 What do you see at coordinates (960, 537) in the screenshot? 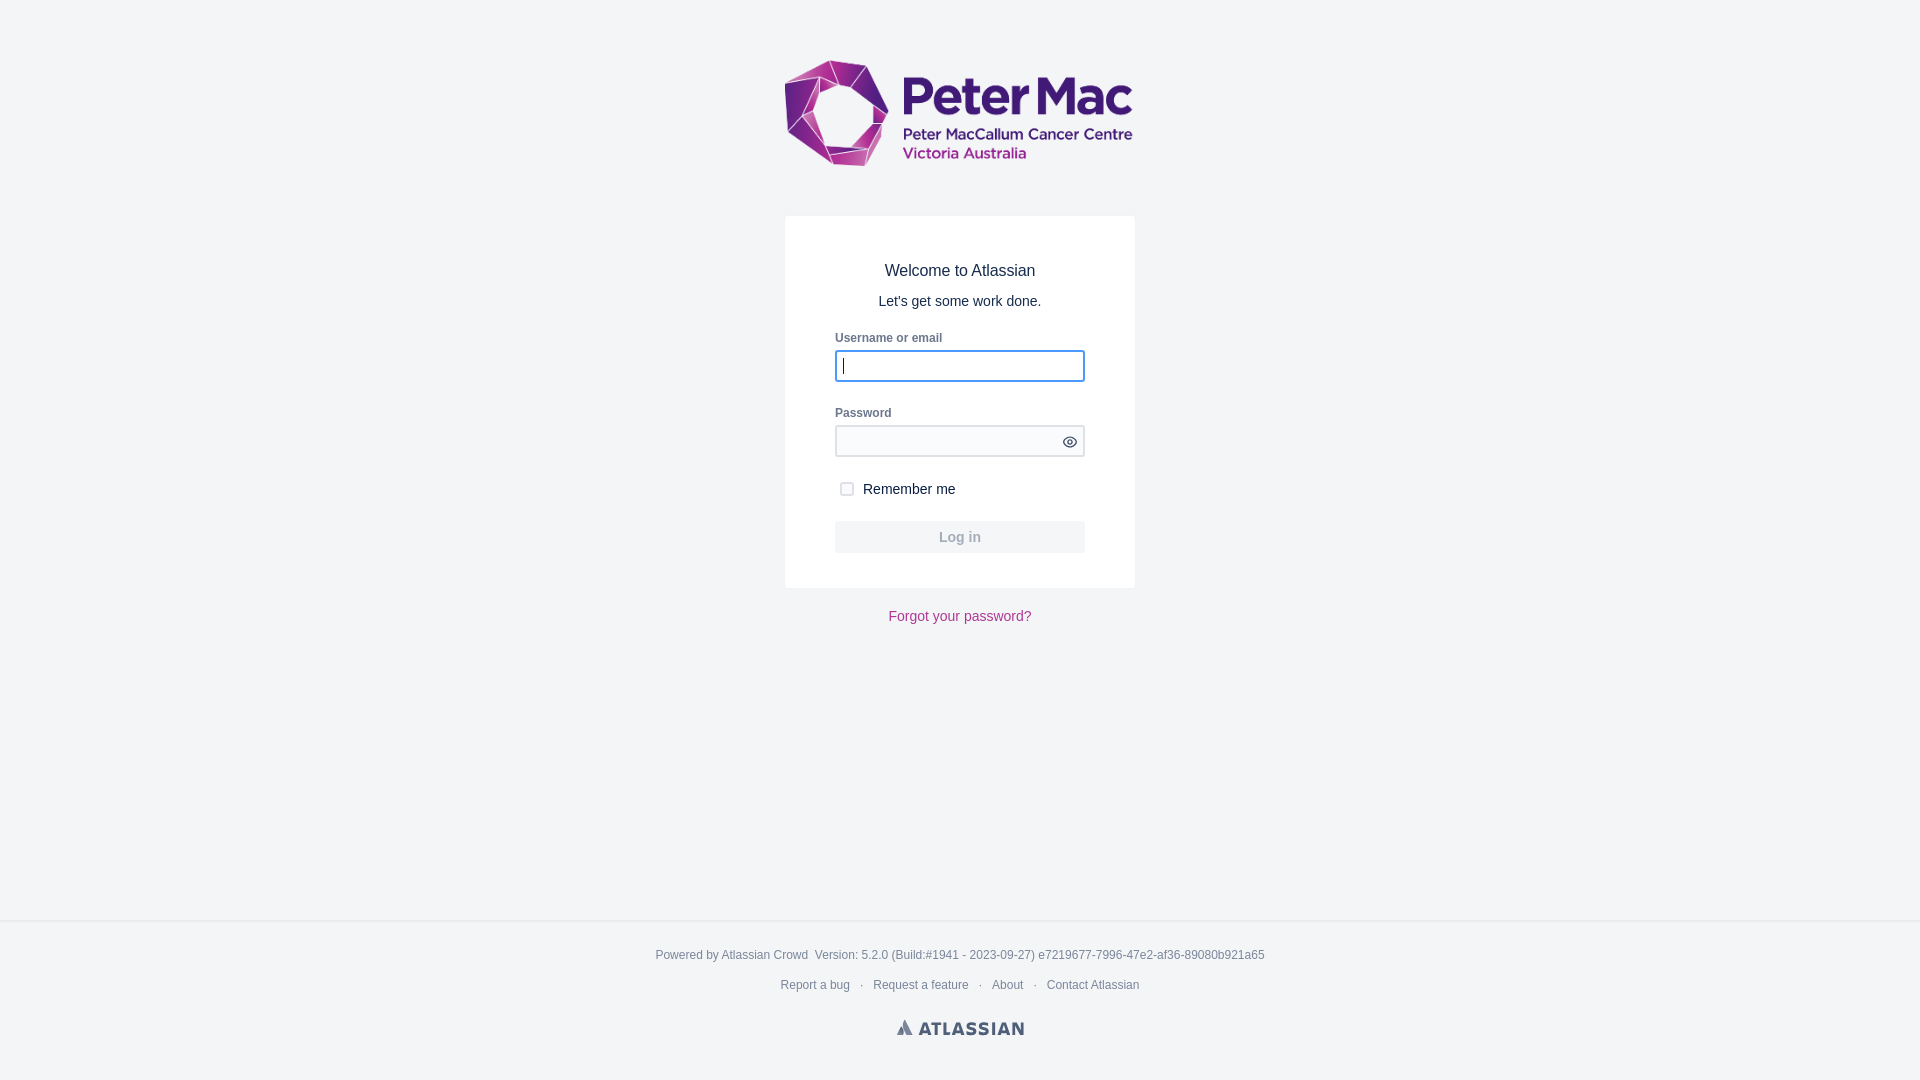
I see `Log in` at bounding box center [960, 537].